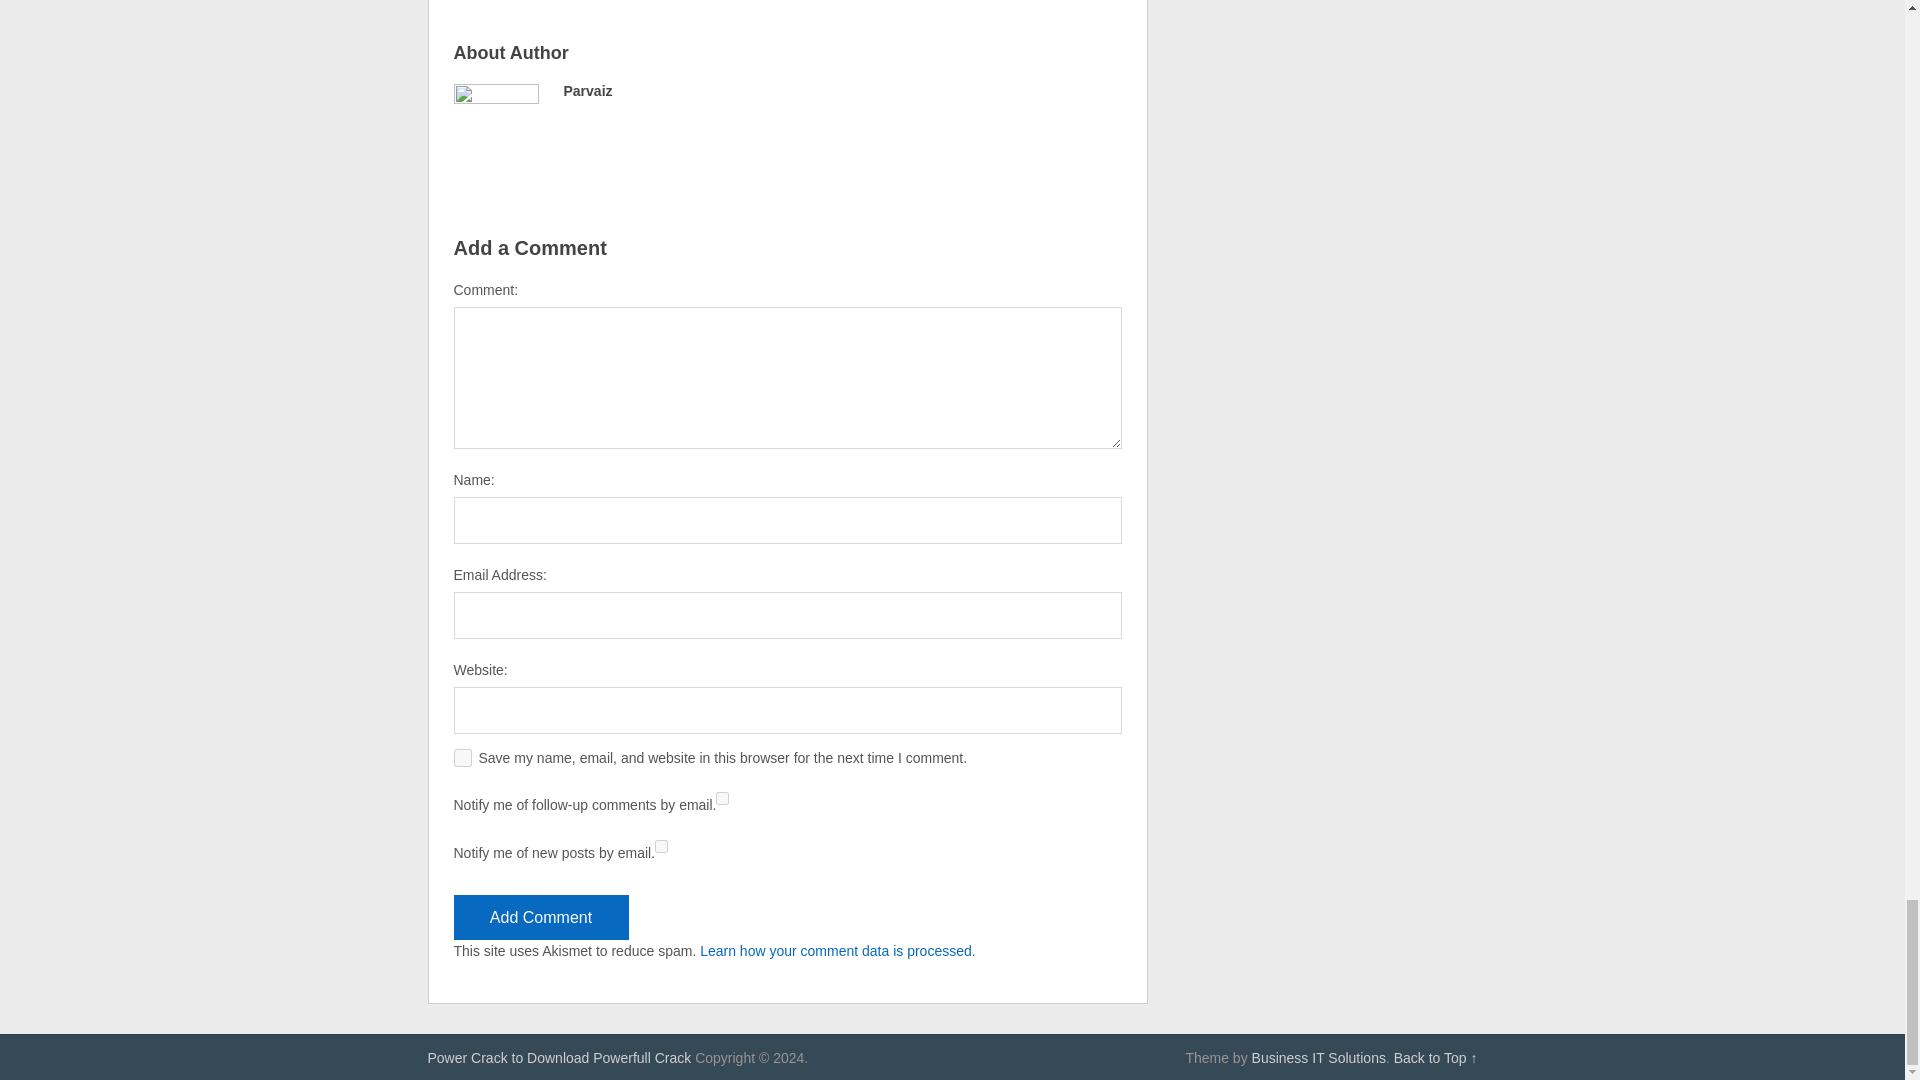  Describe the element at coordinates (722, 798) in the screenshot. I see `subscribe` at that location.